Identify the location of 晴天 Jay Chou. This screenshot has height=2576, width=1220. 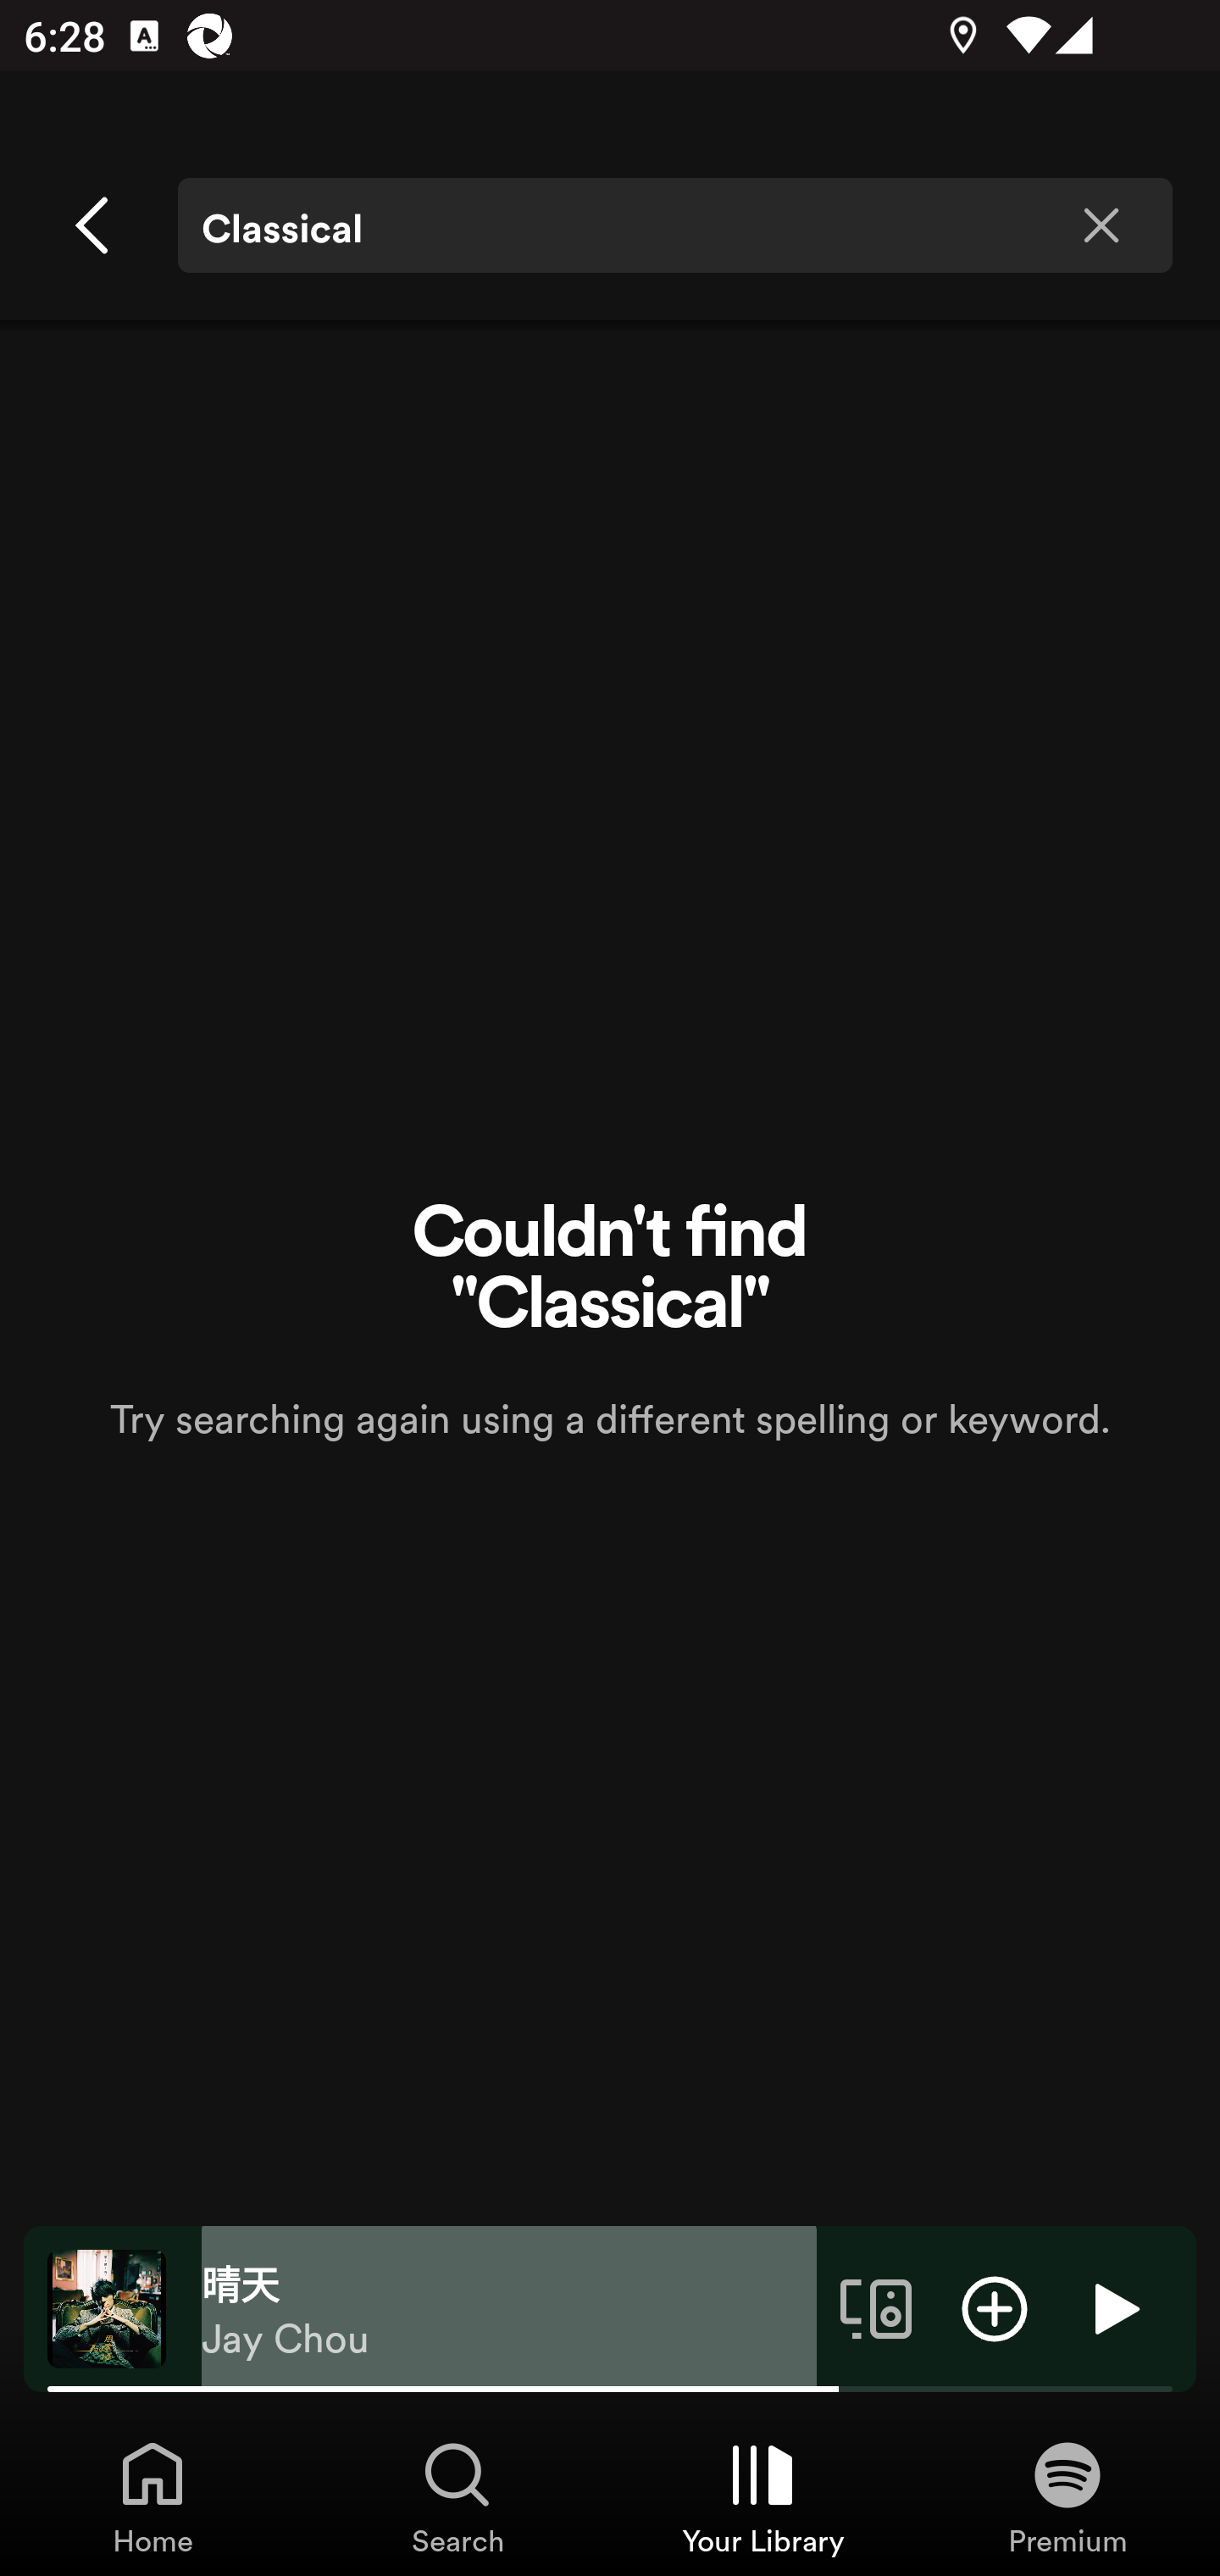
(508, 2309).